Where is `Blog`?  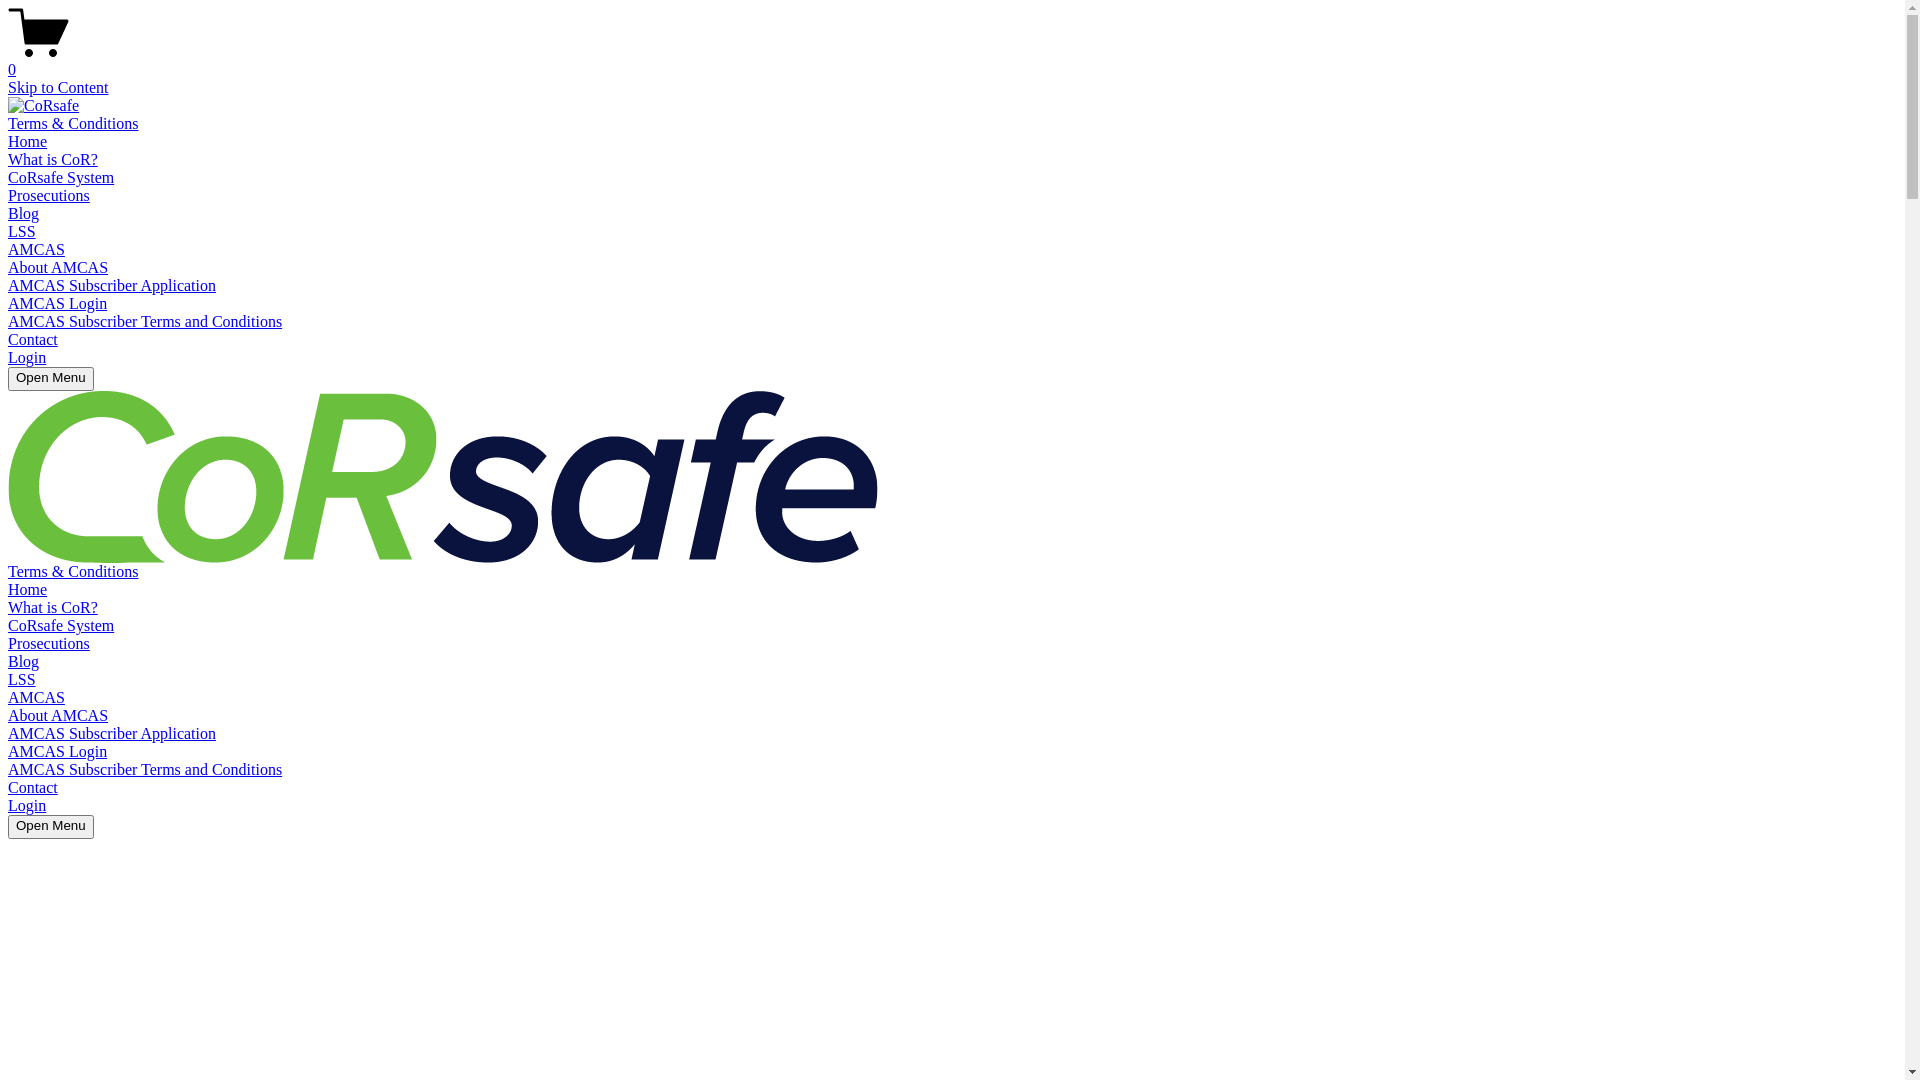
Blog is located at coordinates (24, 662).